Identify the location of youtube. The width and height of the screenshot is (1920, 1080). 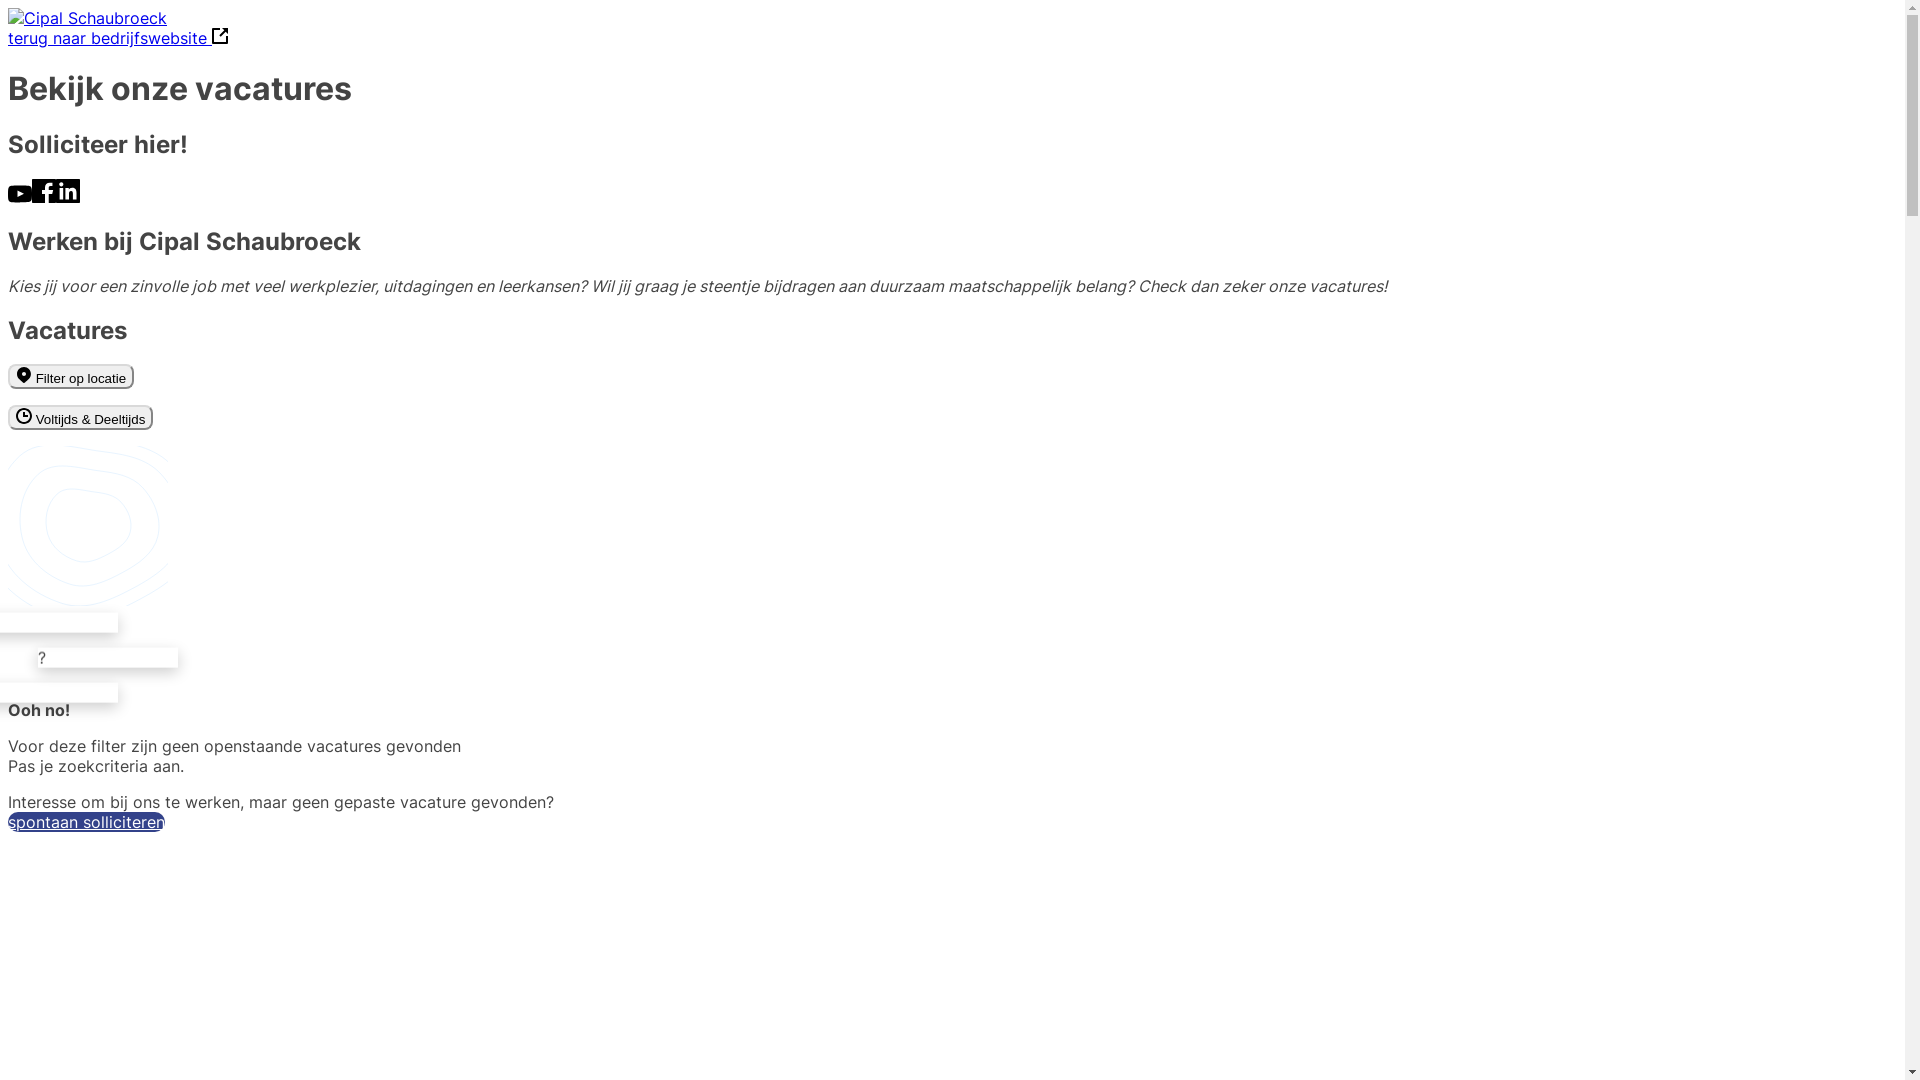
(20, 196).